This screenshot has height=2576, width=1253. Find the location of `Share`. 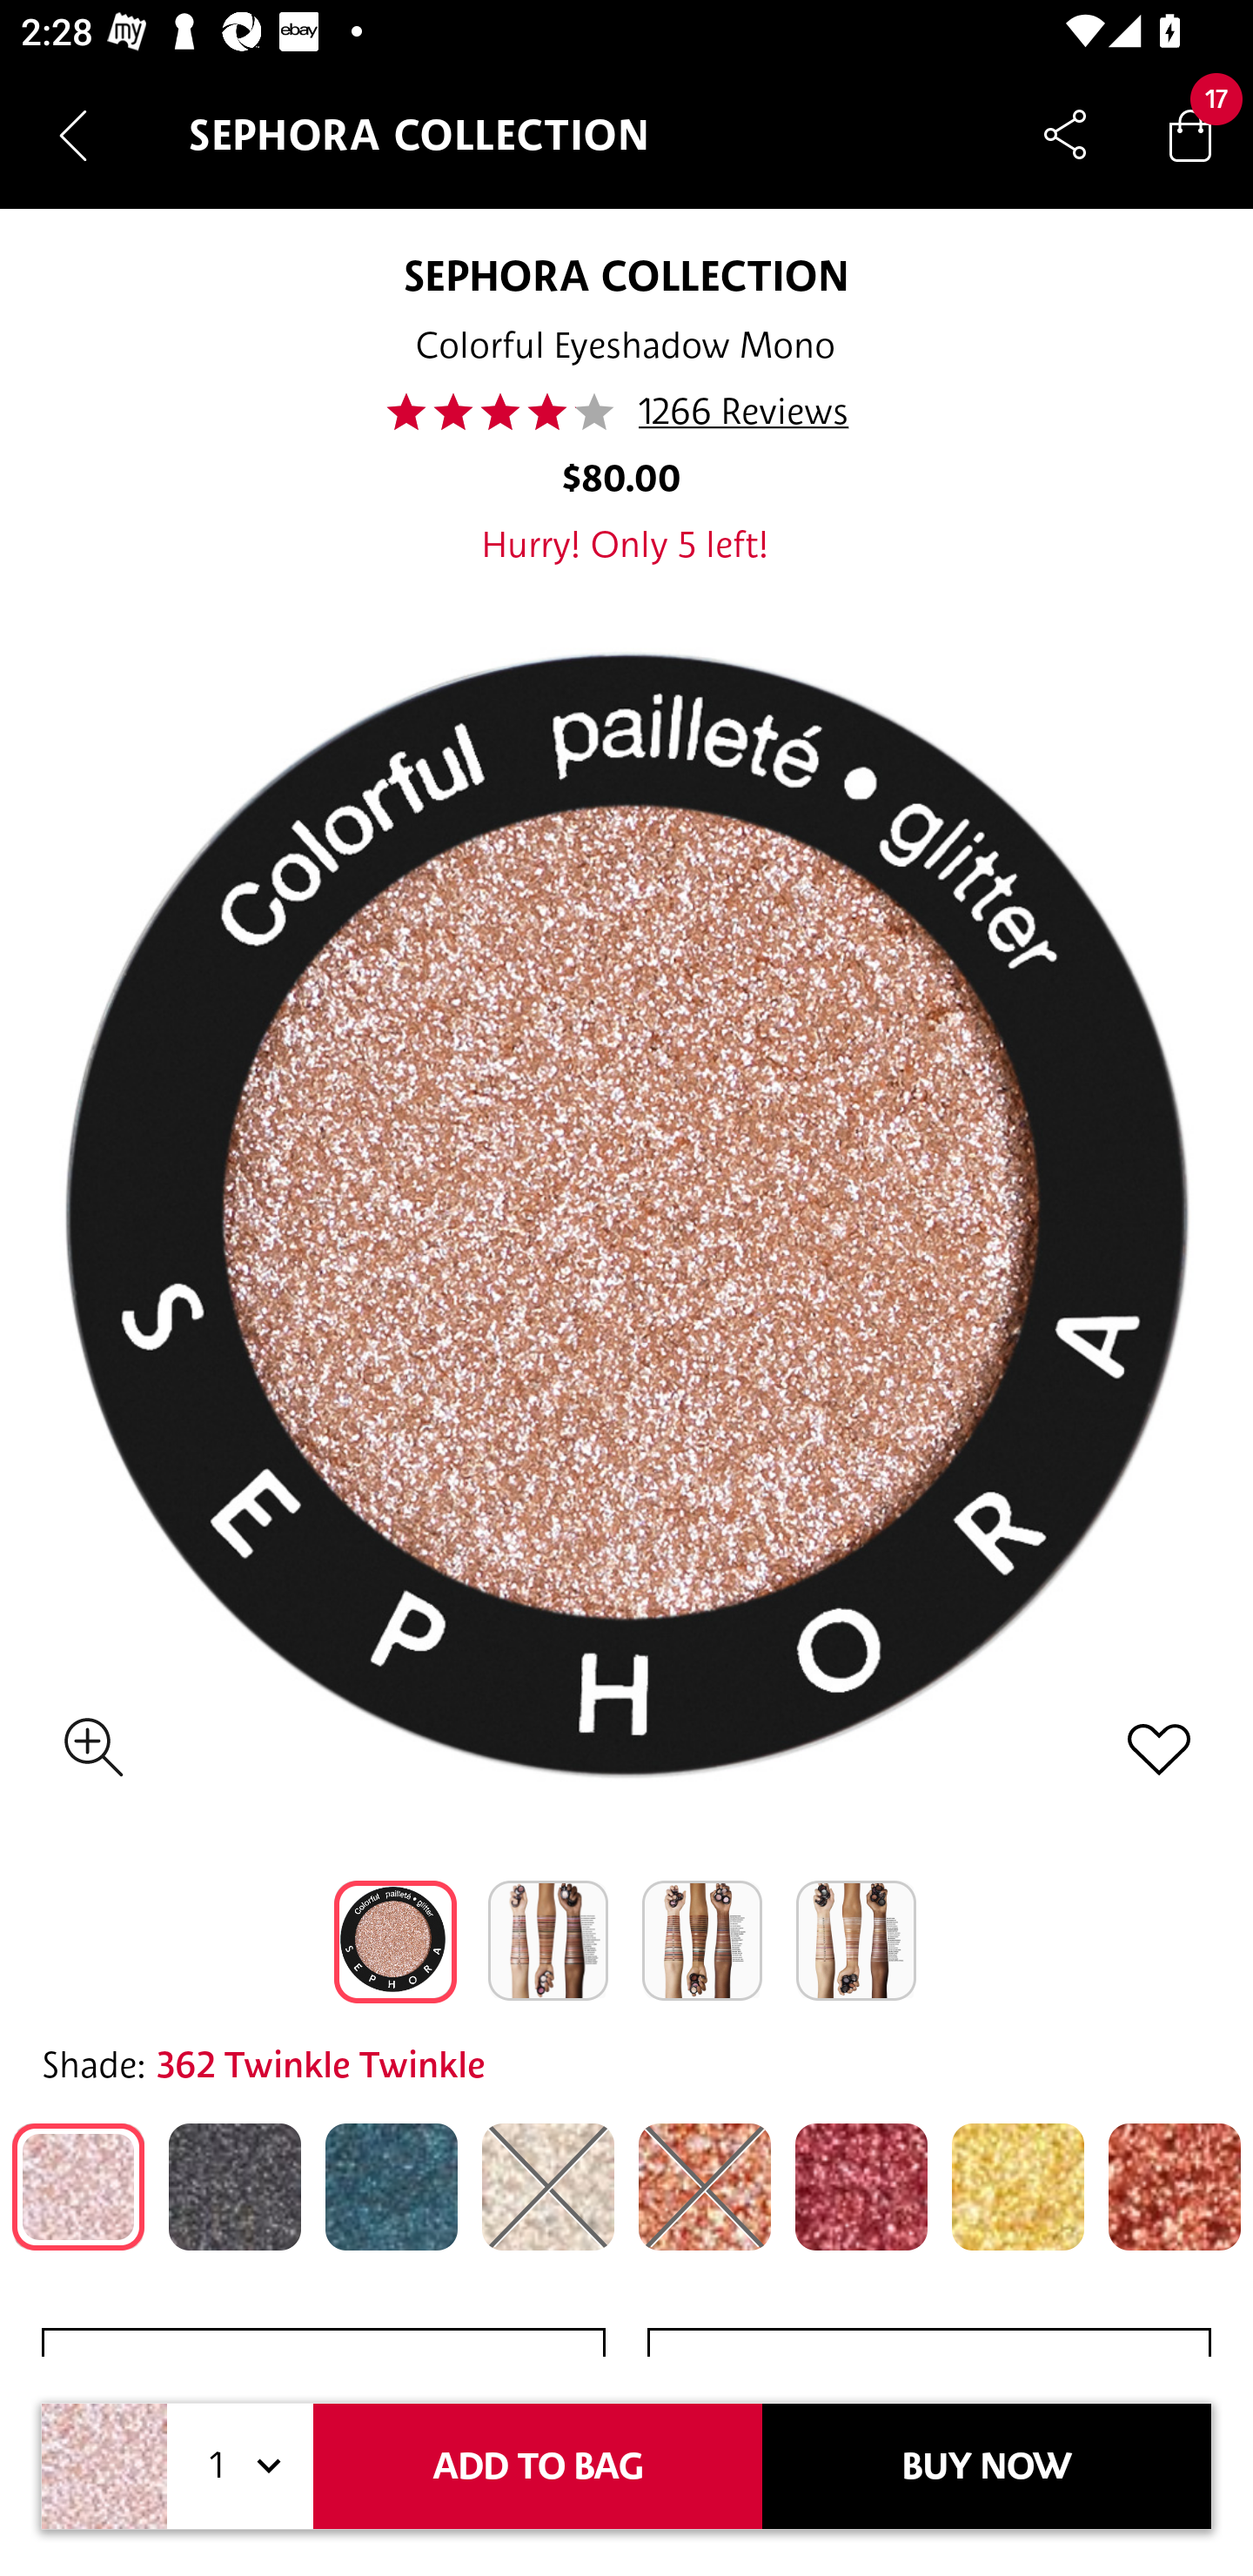

Share is located at coordinates (1065, 134).